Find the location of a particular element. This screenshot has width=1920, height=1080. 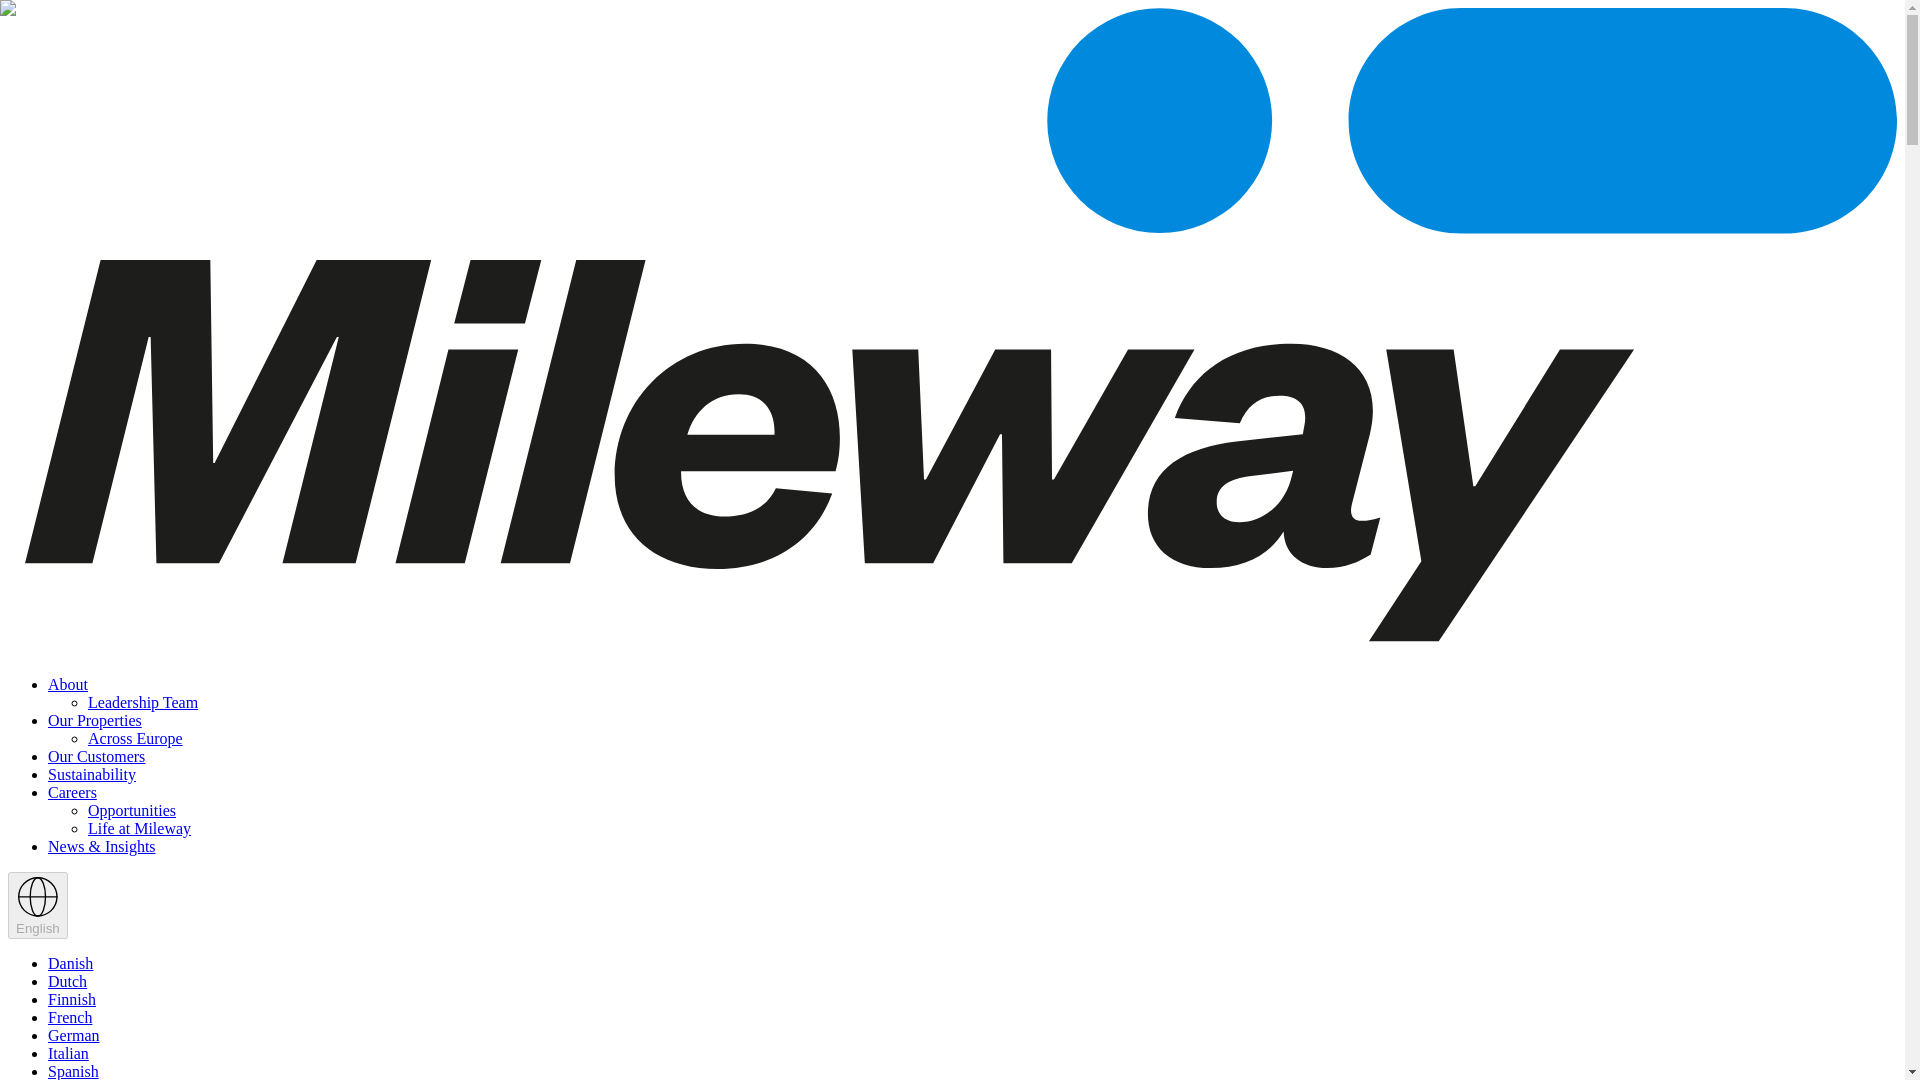

Our Customers is located at coordinates (96, 756).